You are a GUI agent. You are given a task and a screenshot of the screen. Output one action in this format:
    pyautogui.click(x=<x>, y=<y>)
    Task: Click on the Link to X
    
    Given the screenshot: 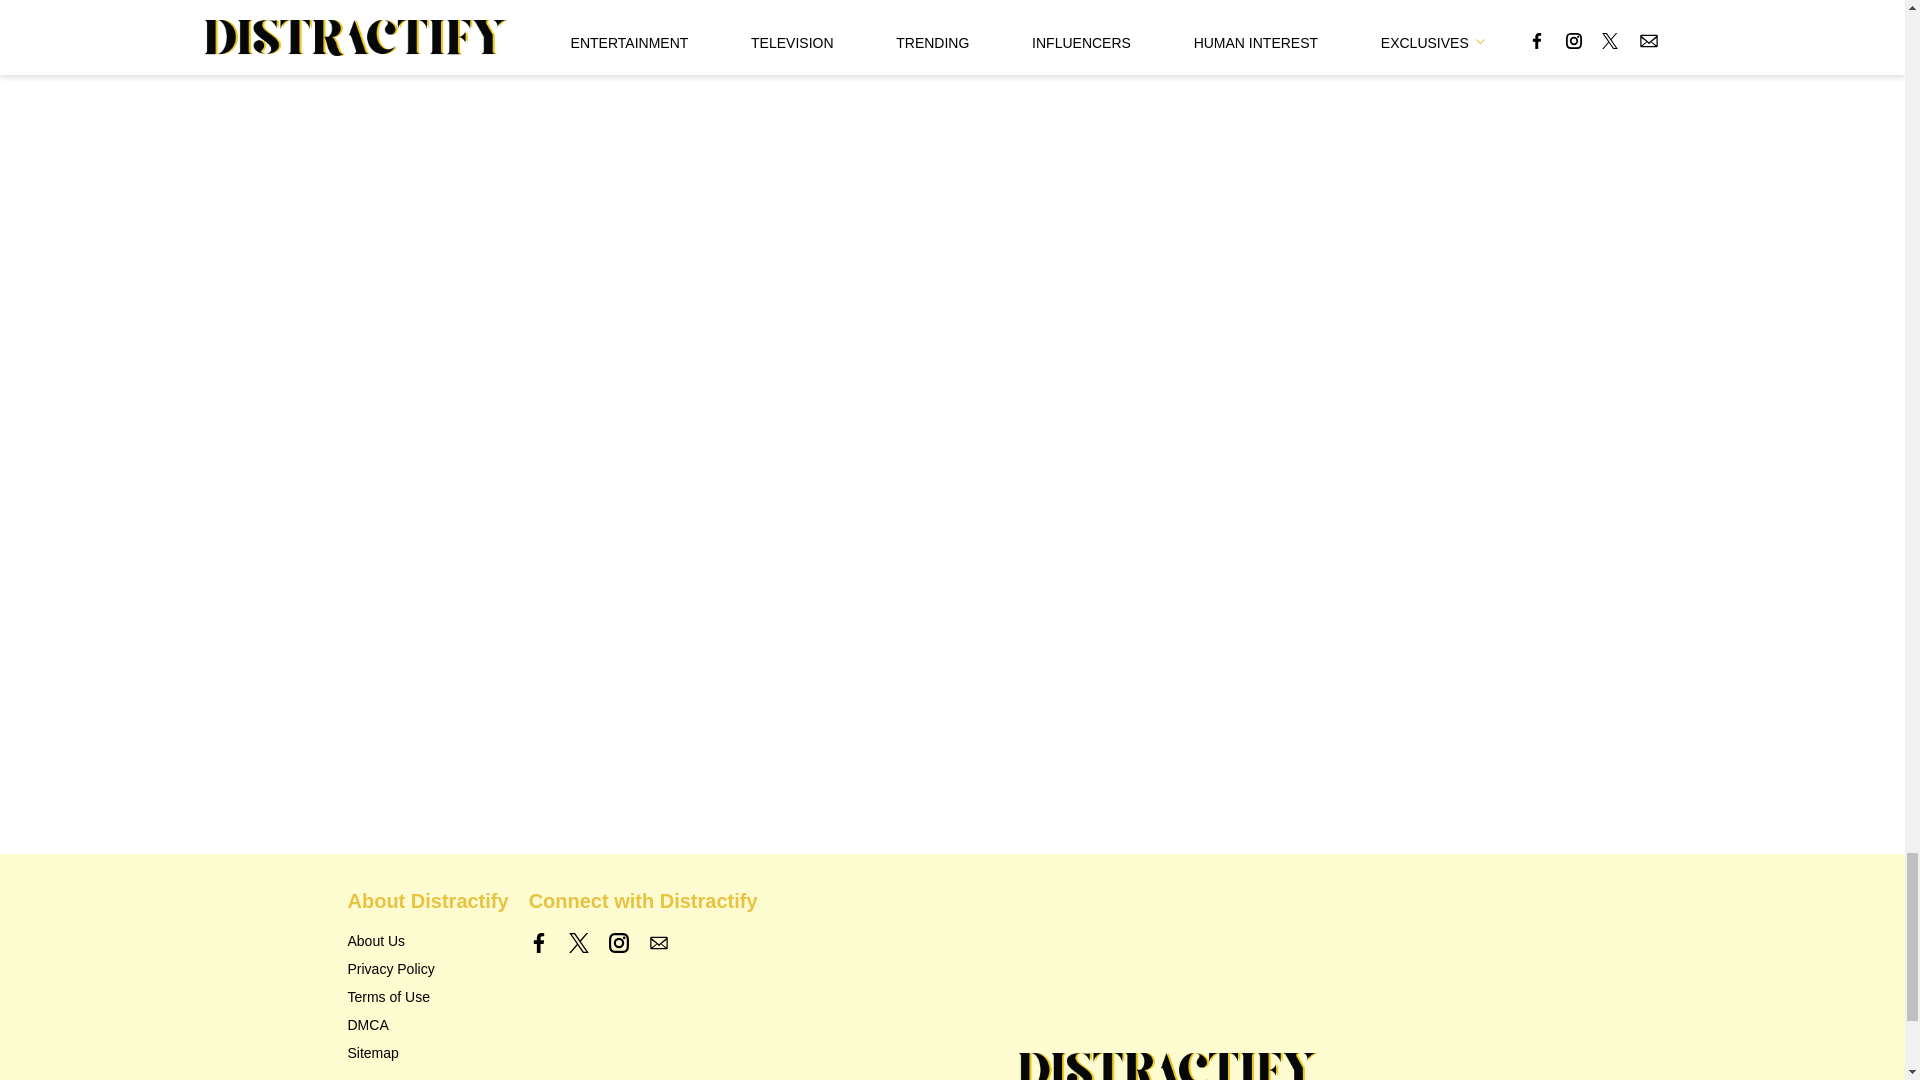 What is the action you would take?
    pyautogui.click(x=578, y=942)
    